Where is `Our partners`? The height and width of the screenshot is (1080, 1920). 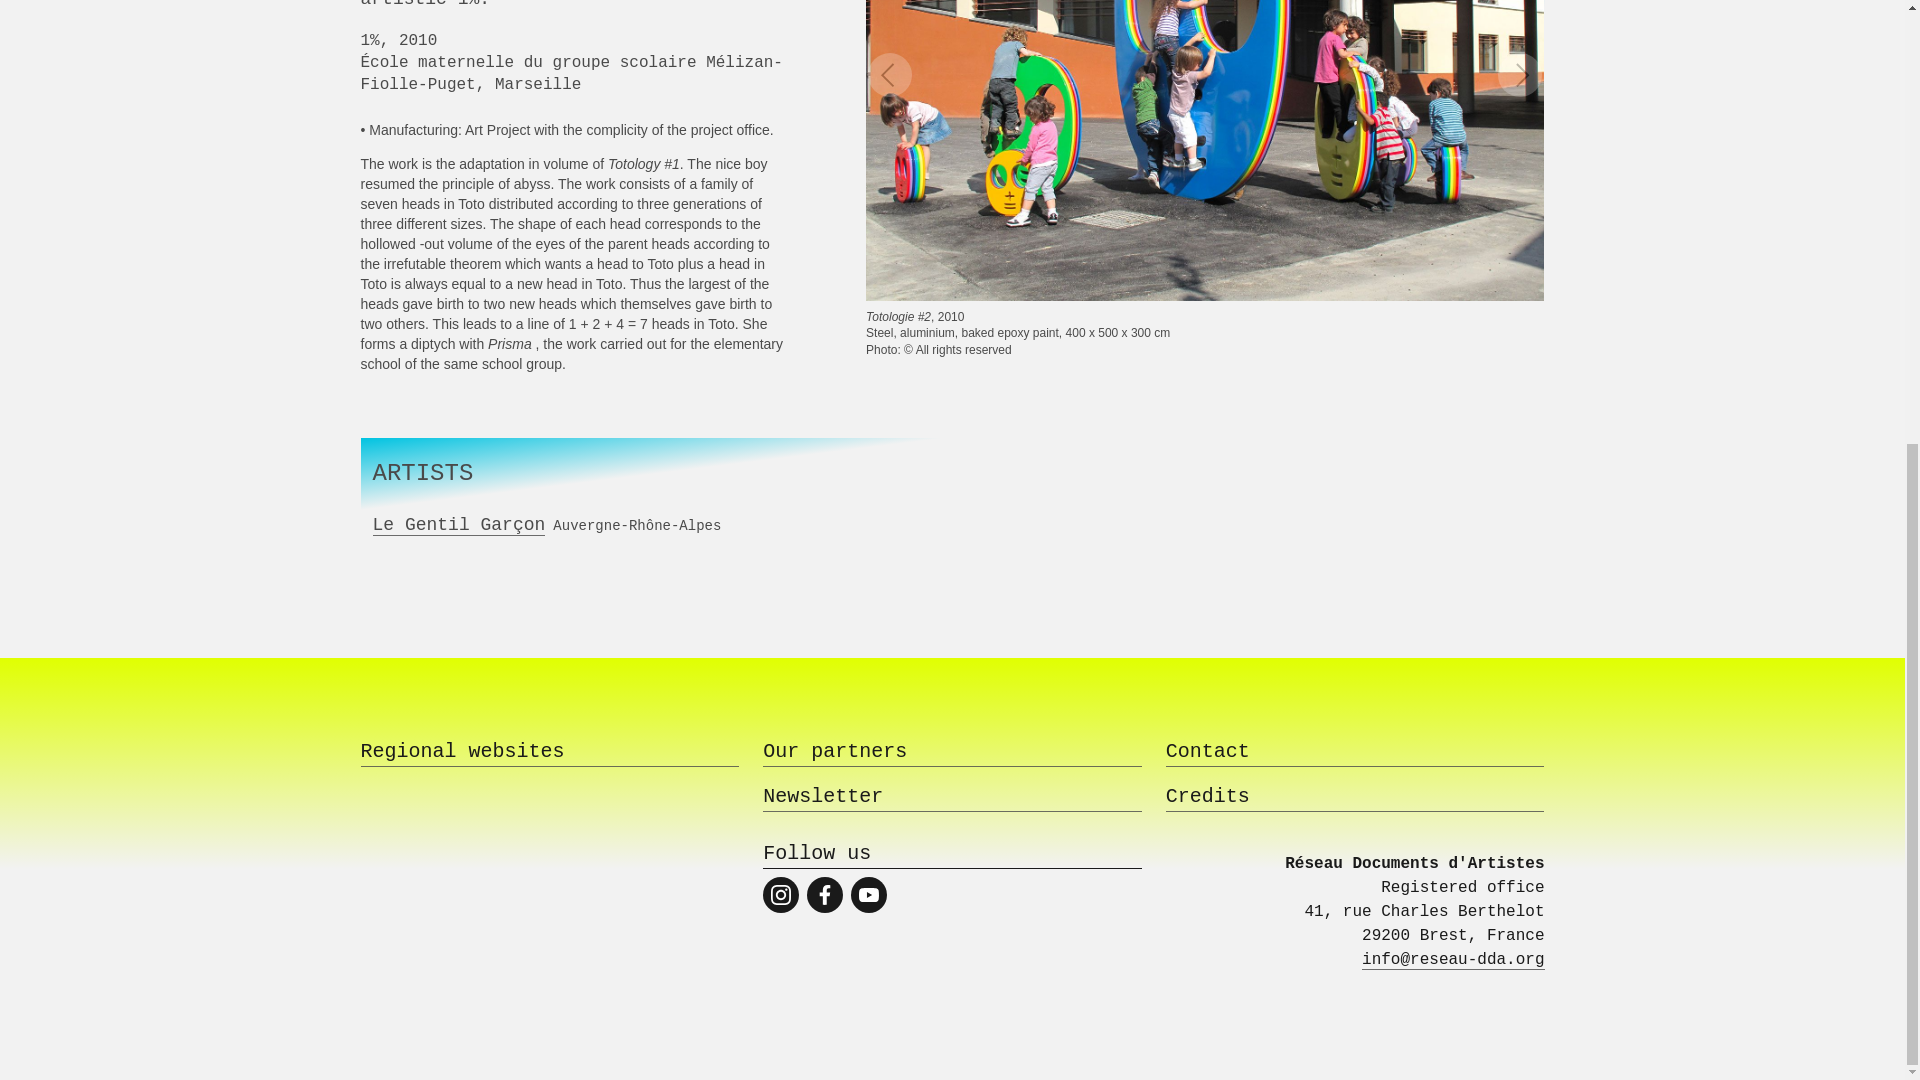 Our partners is located at coordinates (952, 752).